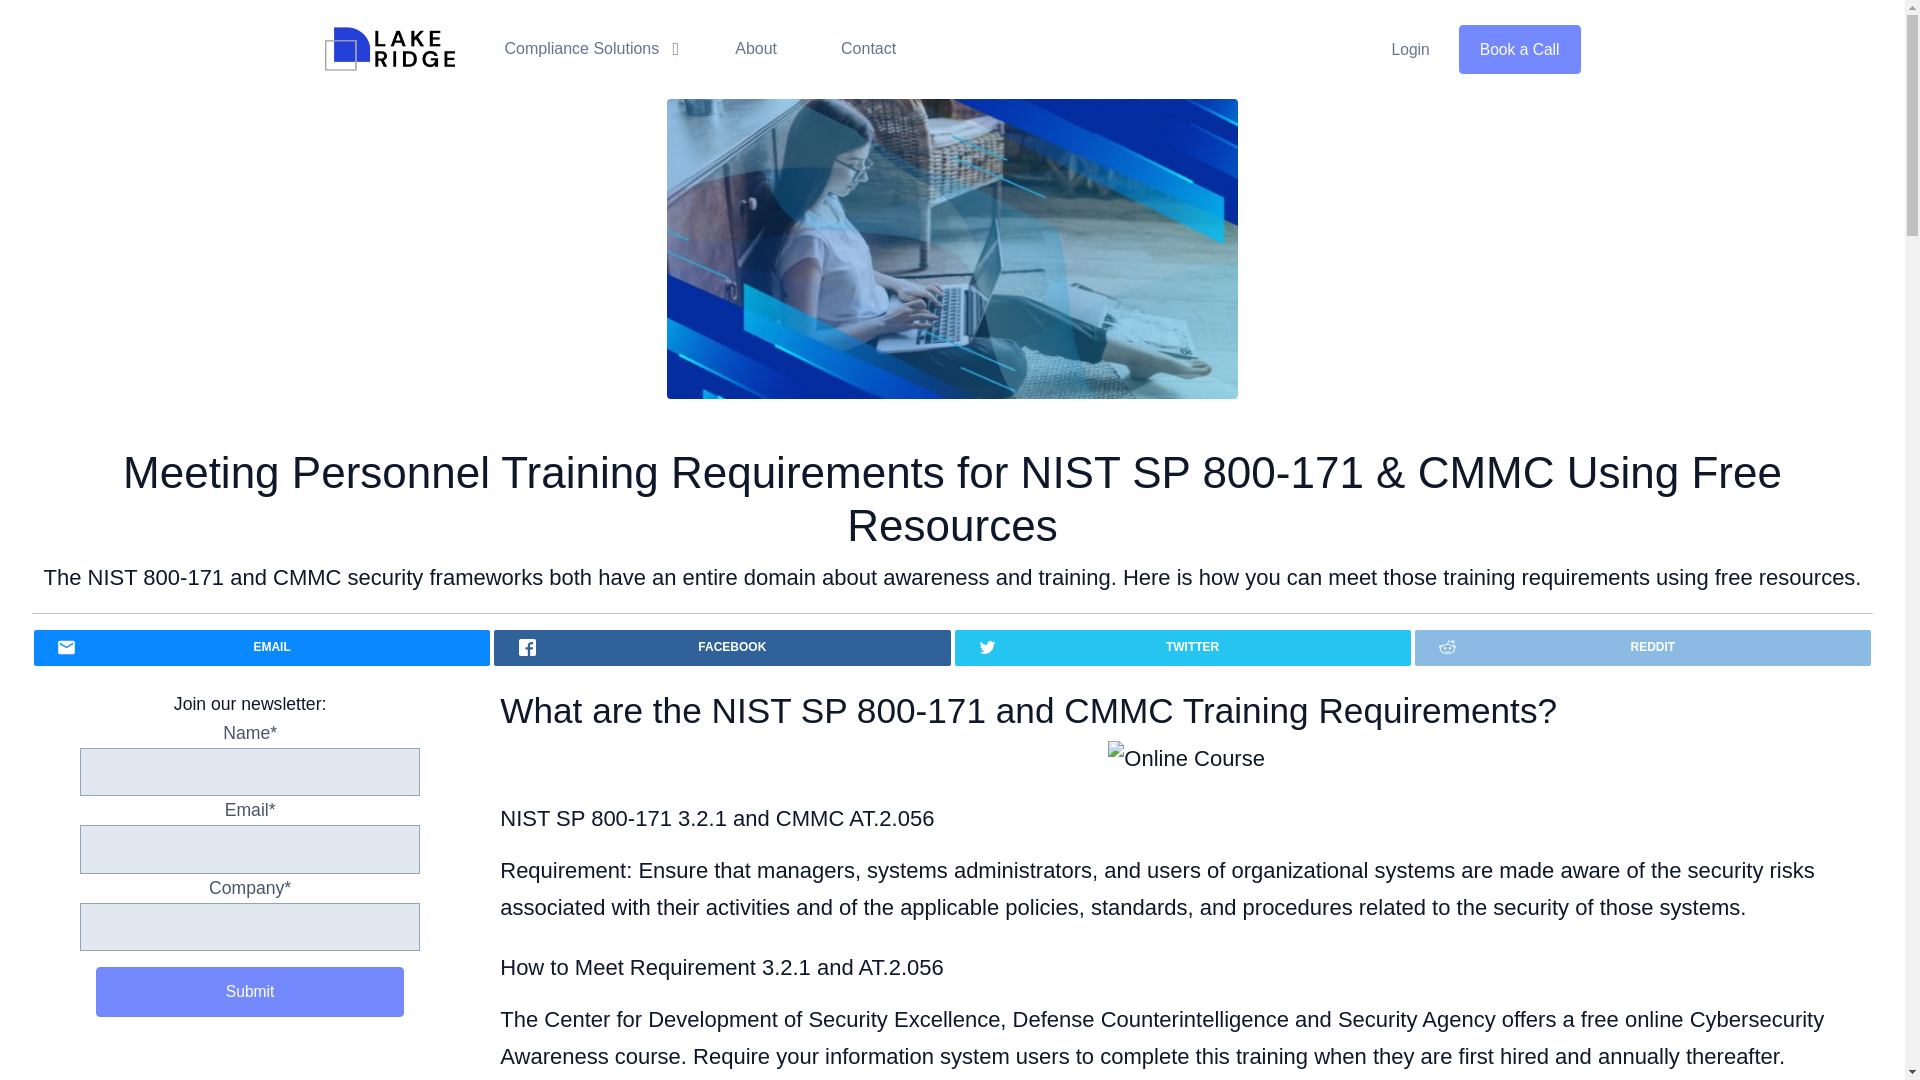  Describe the element at coordinates (250, 992) in the screenshot. I see `Submit` at that location.